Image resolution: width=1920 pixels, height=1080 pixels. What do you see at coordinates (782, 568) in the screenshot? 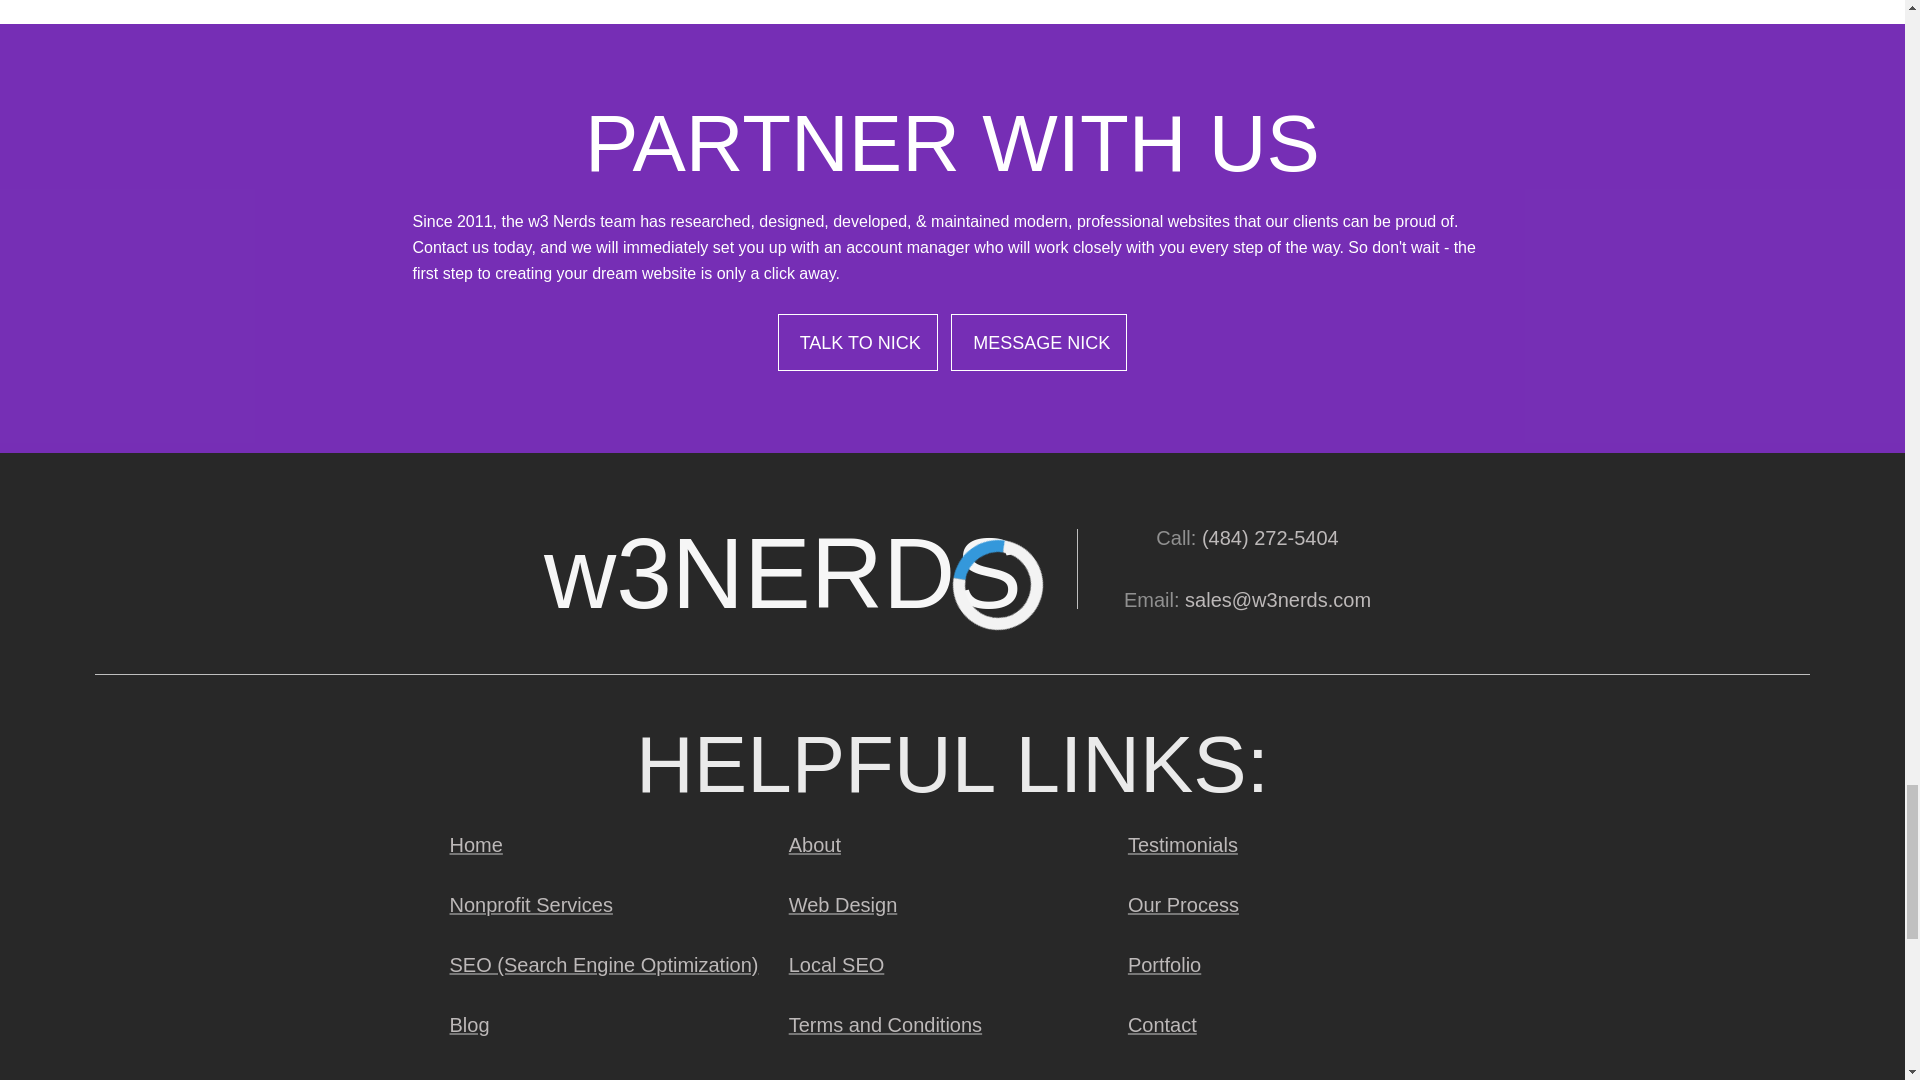
I see `w3NERDS` at bounding box center [782, 568].